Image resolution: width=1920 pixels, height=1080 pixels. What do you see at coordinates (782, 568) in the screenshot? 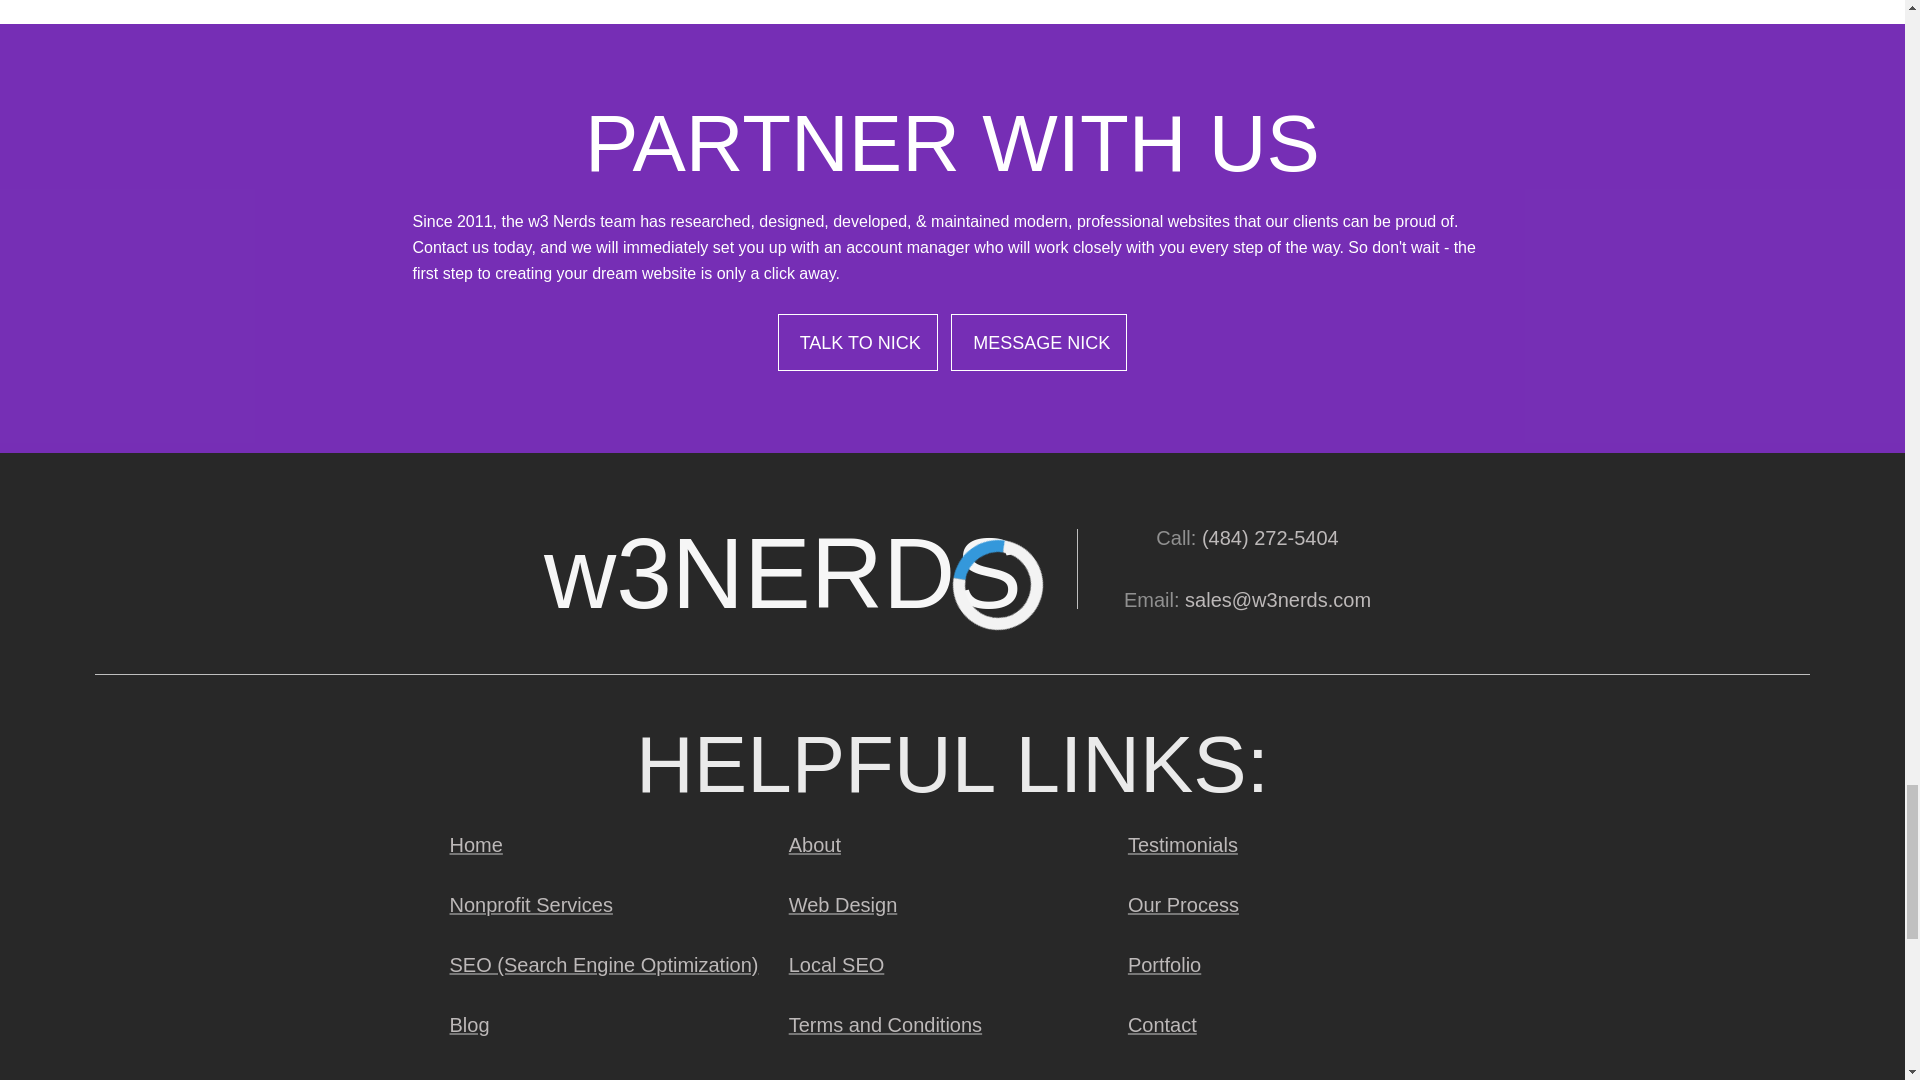
I see `w3NERDS` at bounding box center [782, 568].